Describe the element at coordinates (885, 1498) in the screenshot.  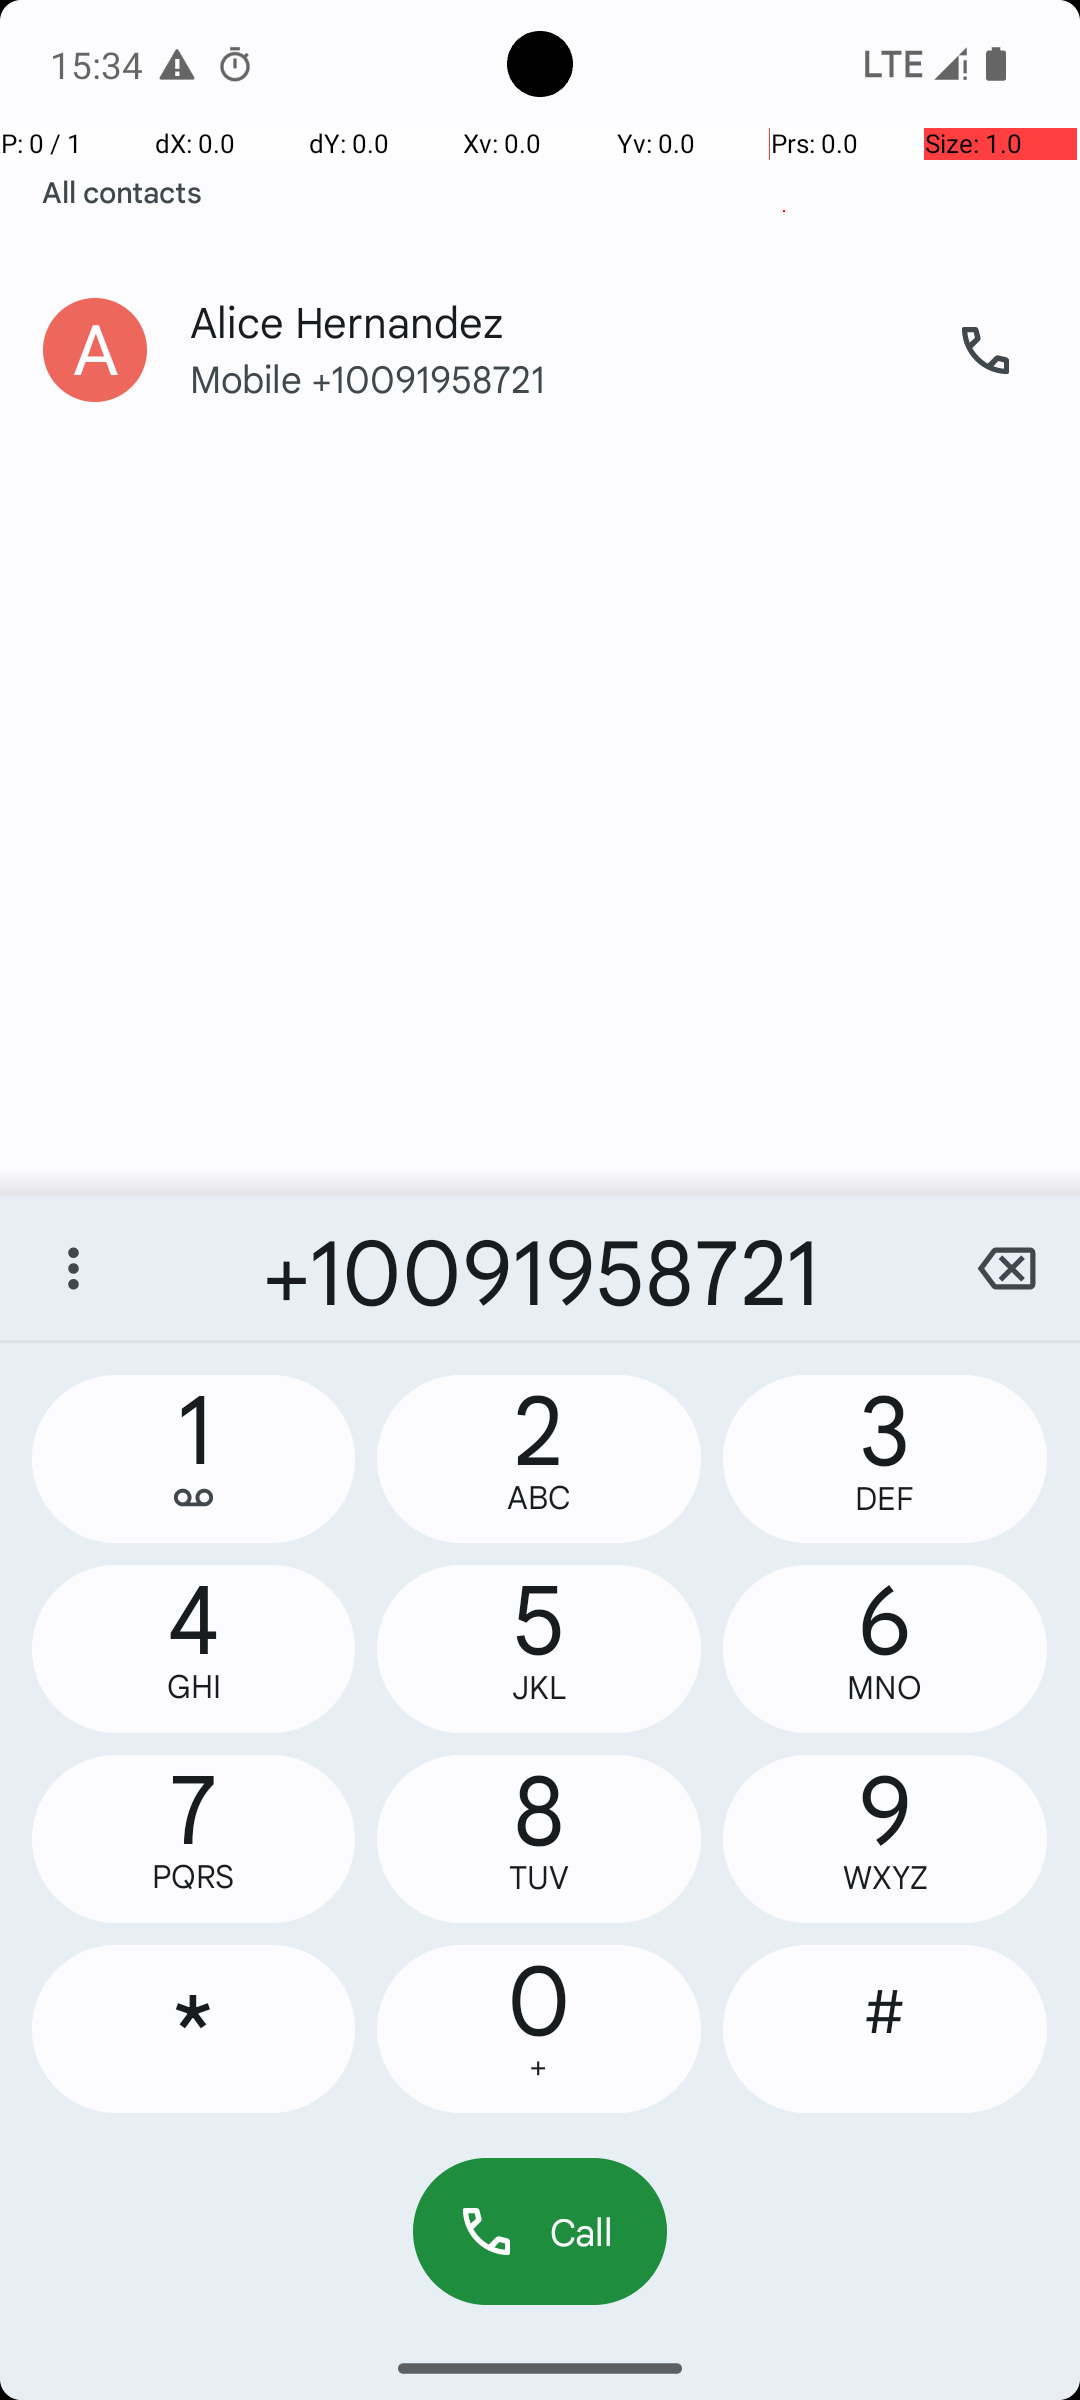
I see `DEF` at that location.